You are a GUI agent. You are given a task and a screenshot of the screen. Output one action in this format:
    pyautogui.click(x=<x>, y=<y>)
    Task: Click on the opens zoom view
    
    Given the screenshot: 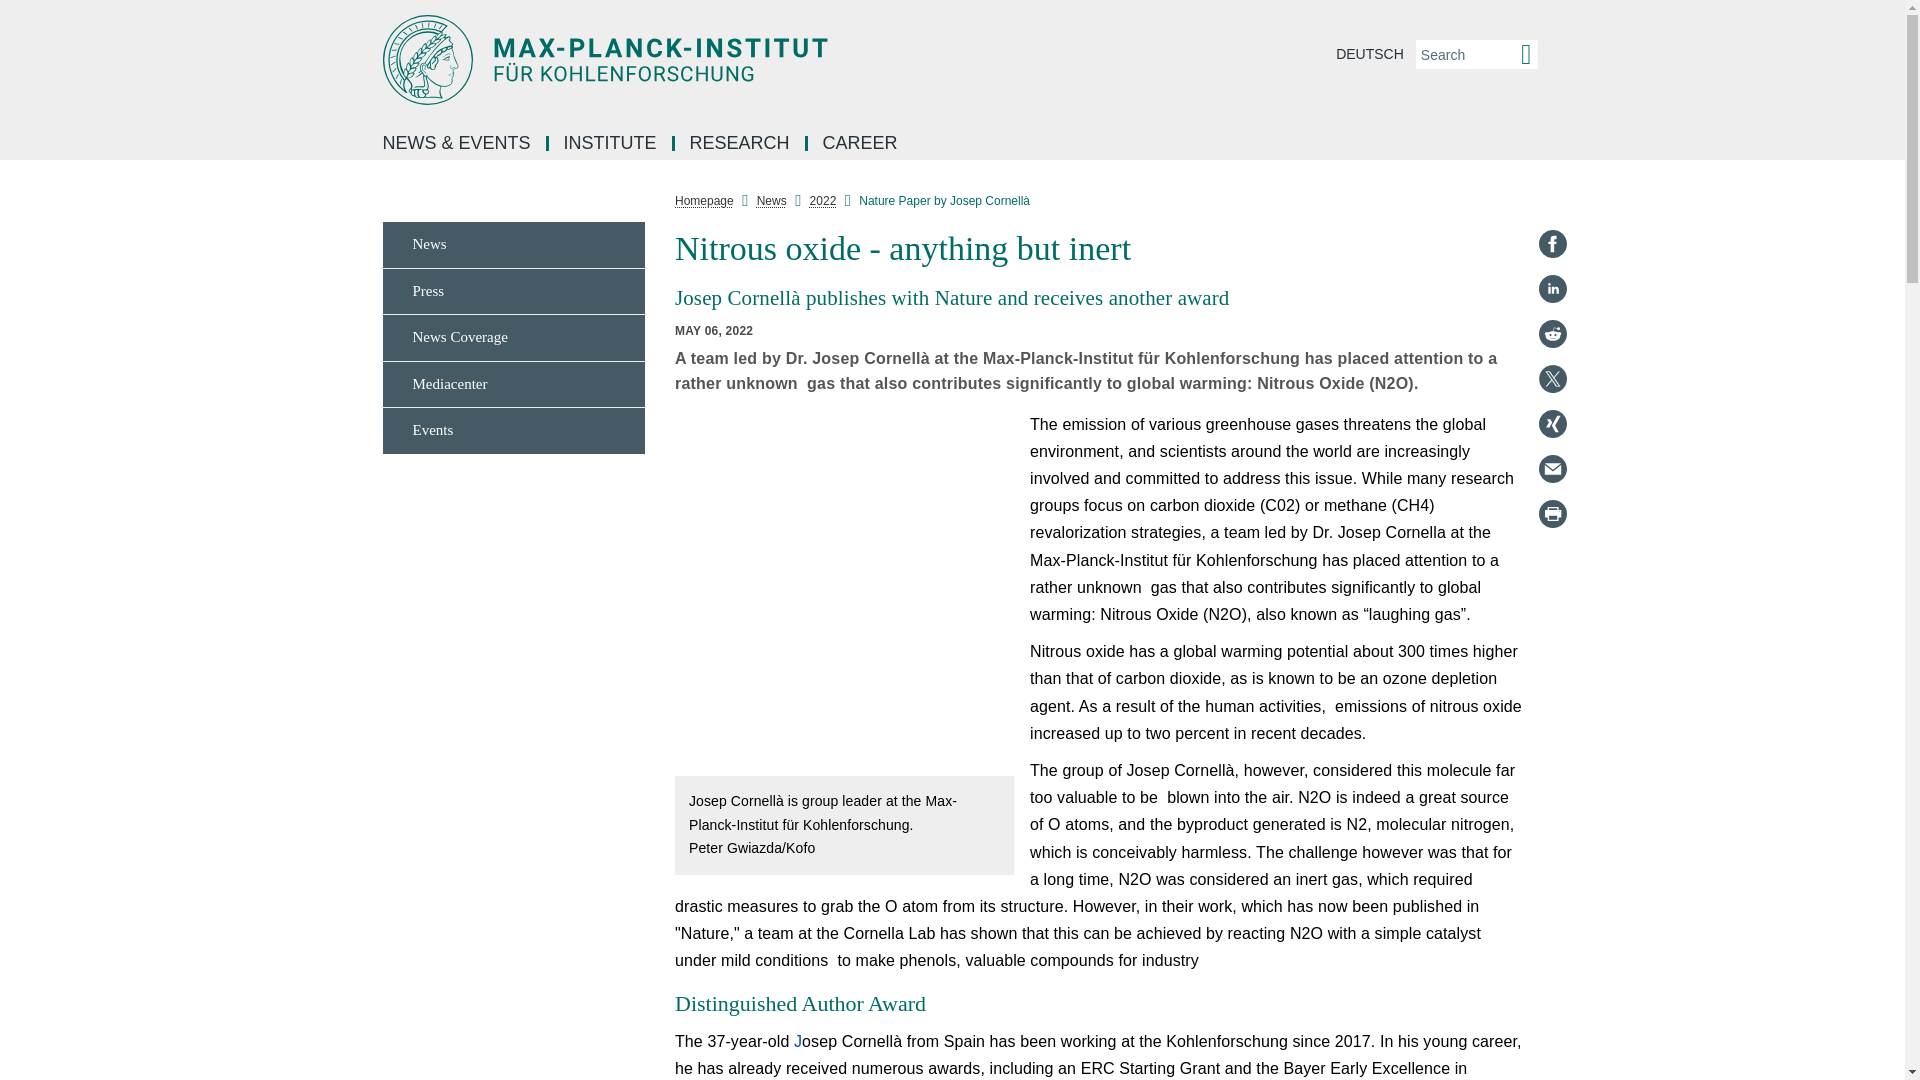 What is the action you would take?
    pyautogui.click(x=844, y=594)
    